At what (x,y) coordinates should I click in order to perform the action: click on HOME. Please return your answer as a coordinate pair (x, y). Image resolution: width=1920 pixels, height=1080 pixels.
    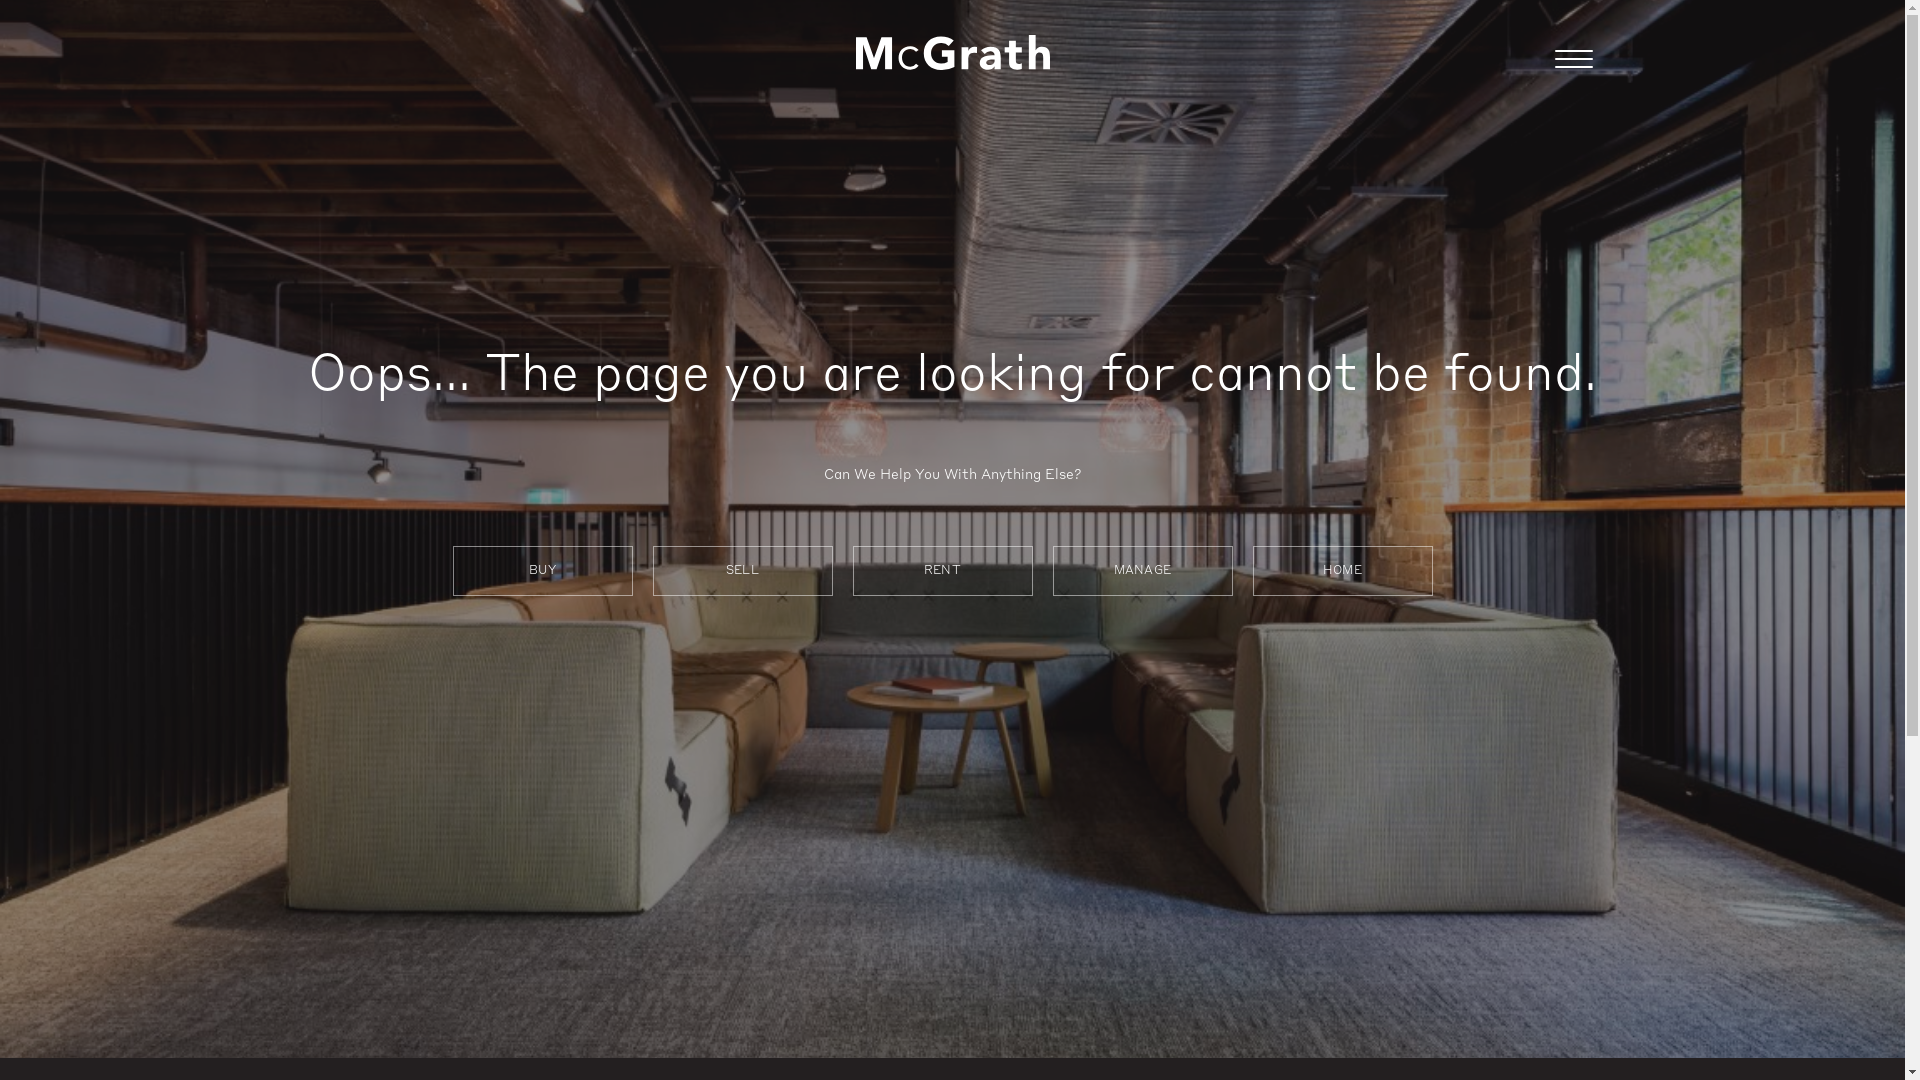
    Looking at the image, I should click on (1342, 571).